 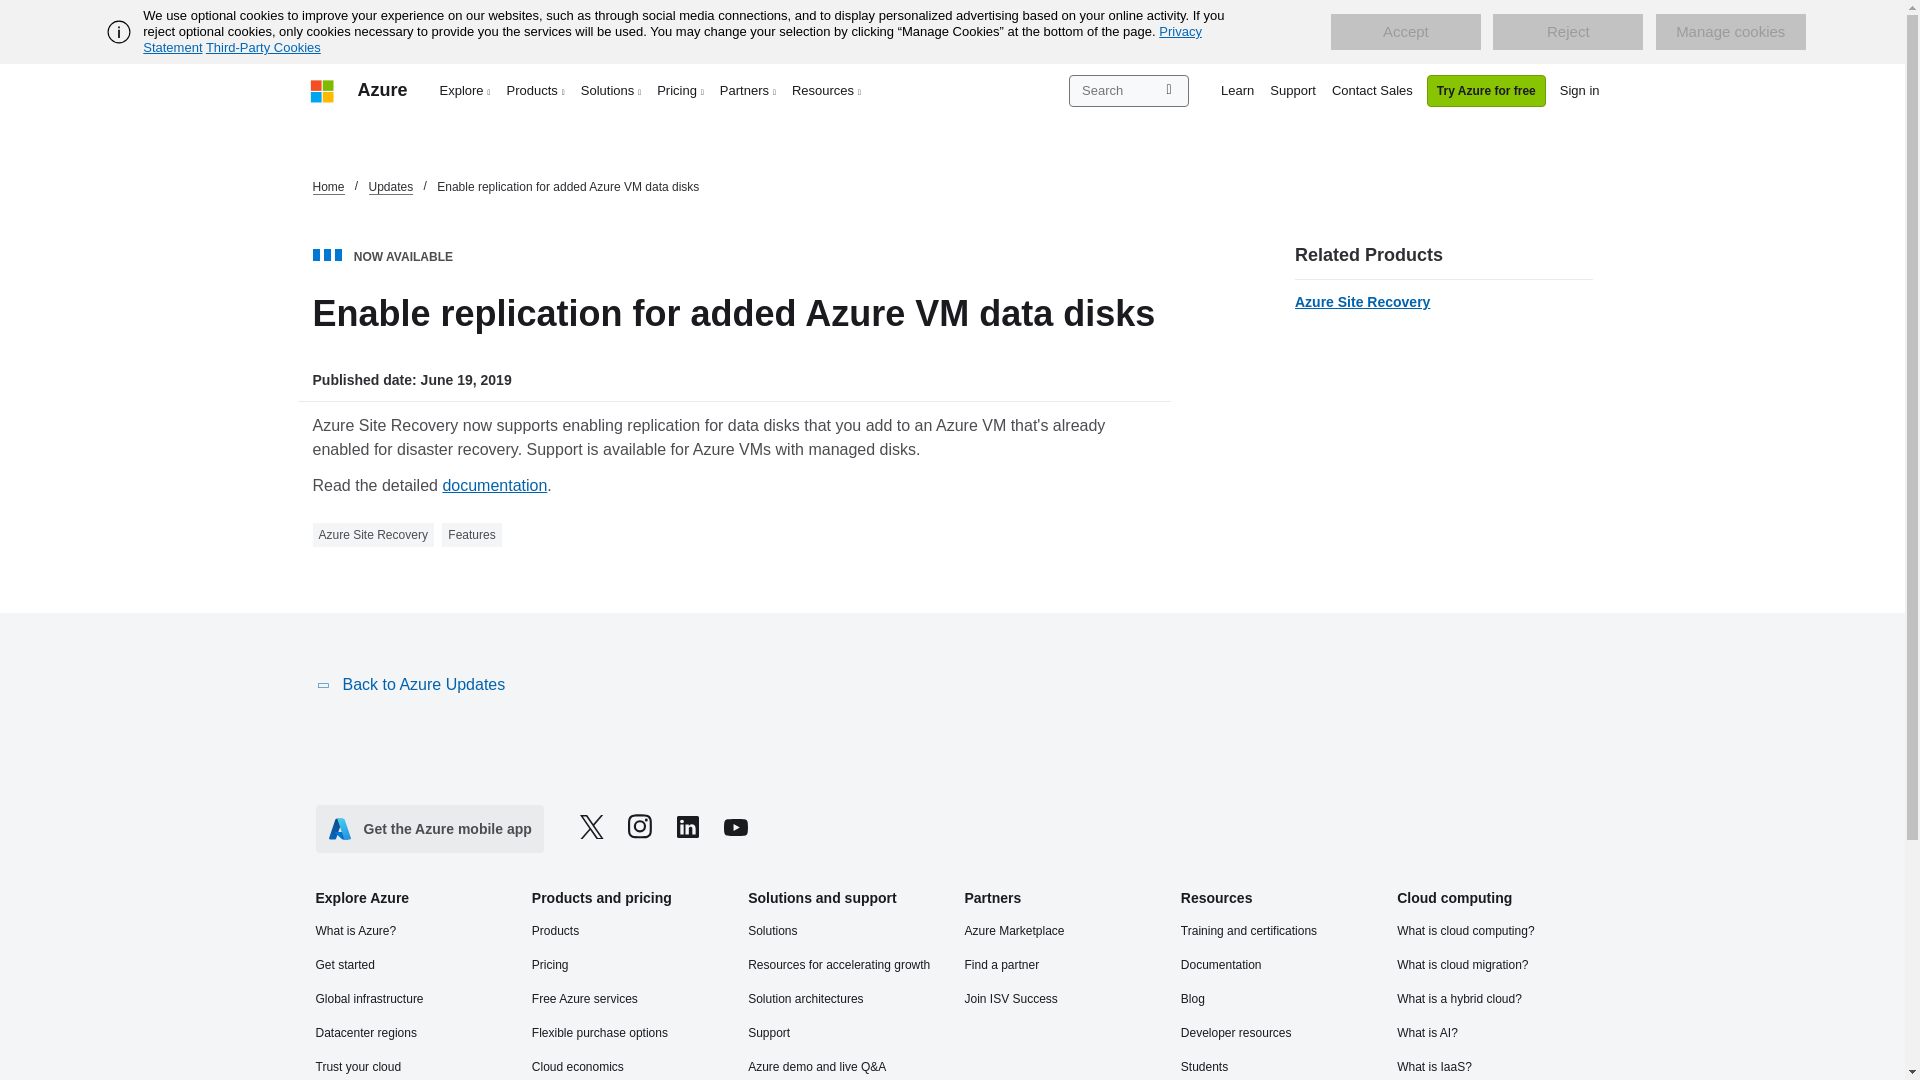 I want to click on Accept, so click(x=1405, y=32).